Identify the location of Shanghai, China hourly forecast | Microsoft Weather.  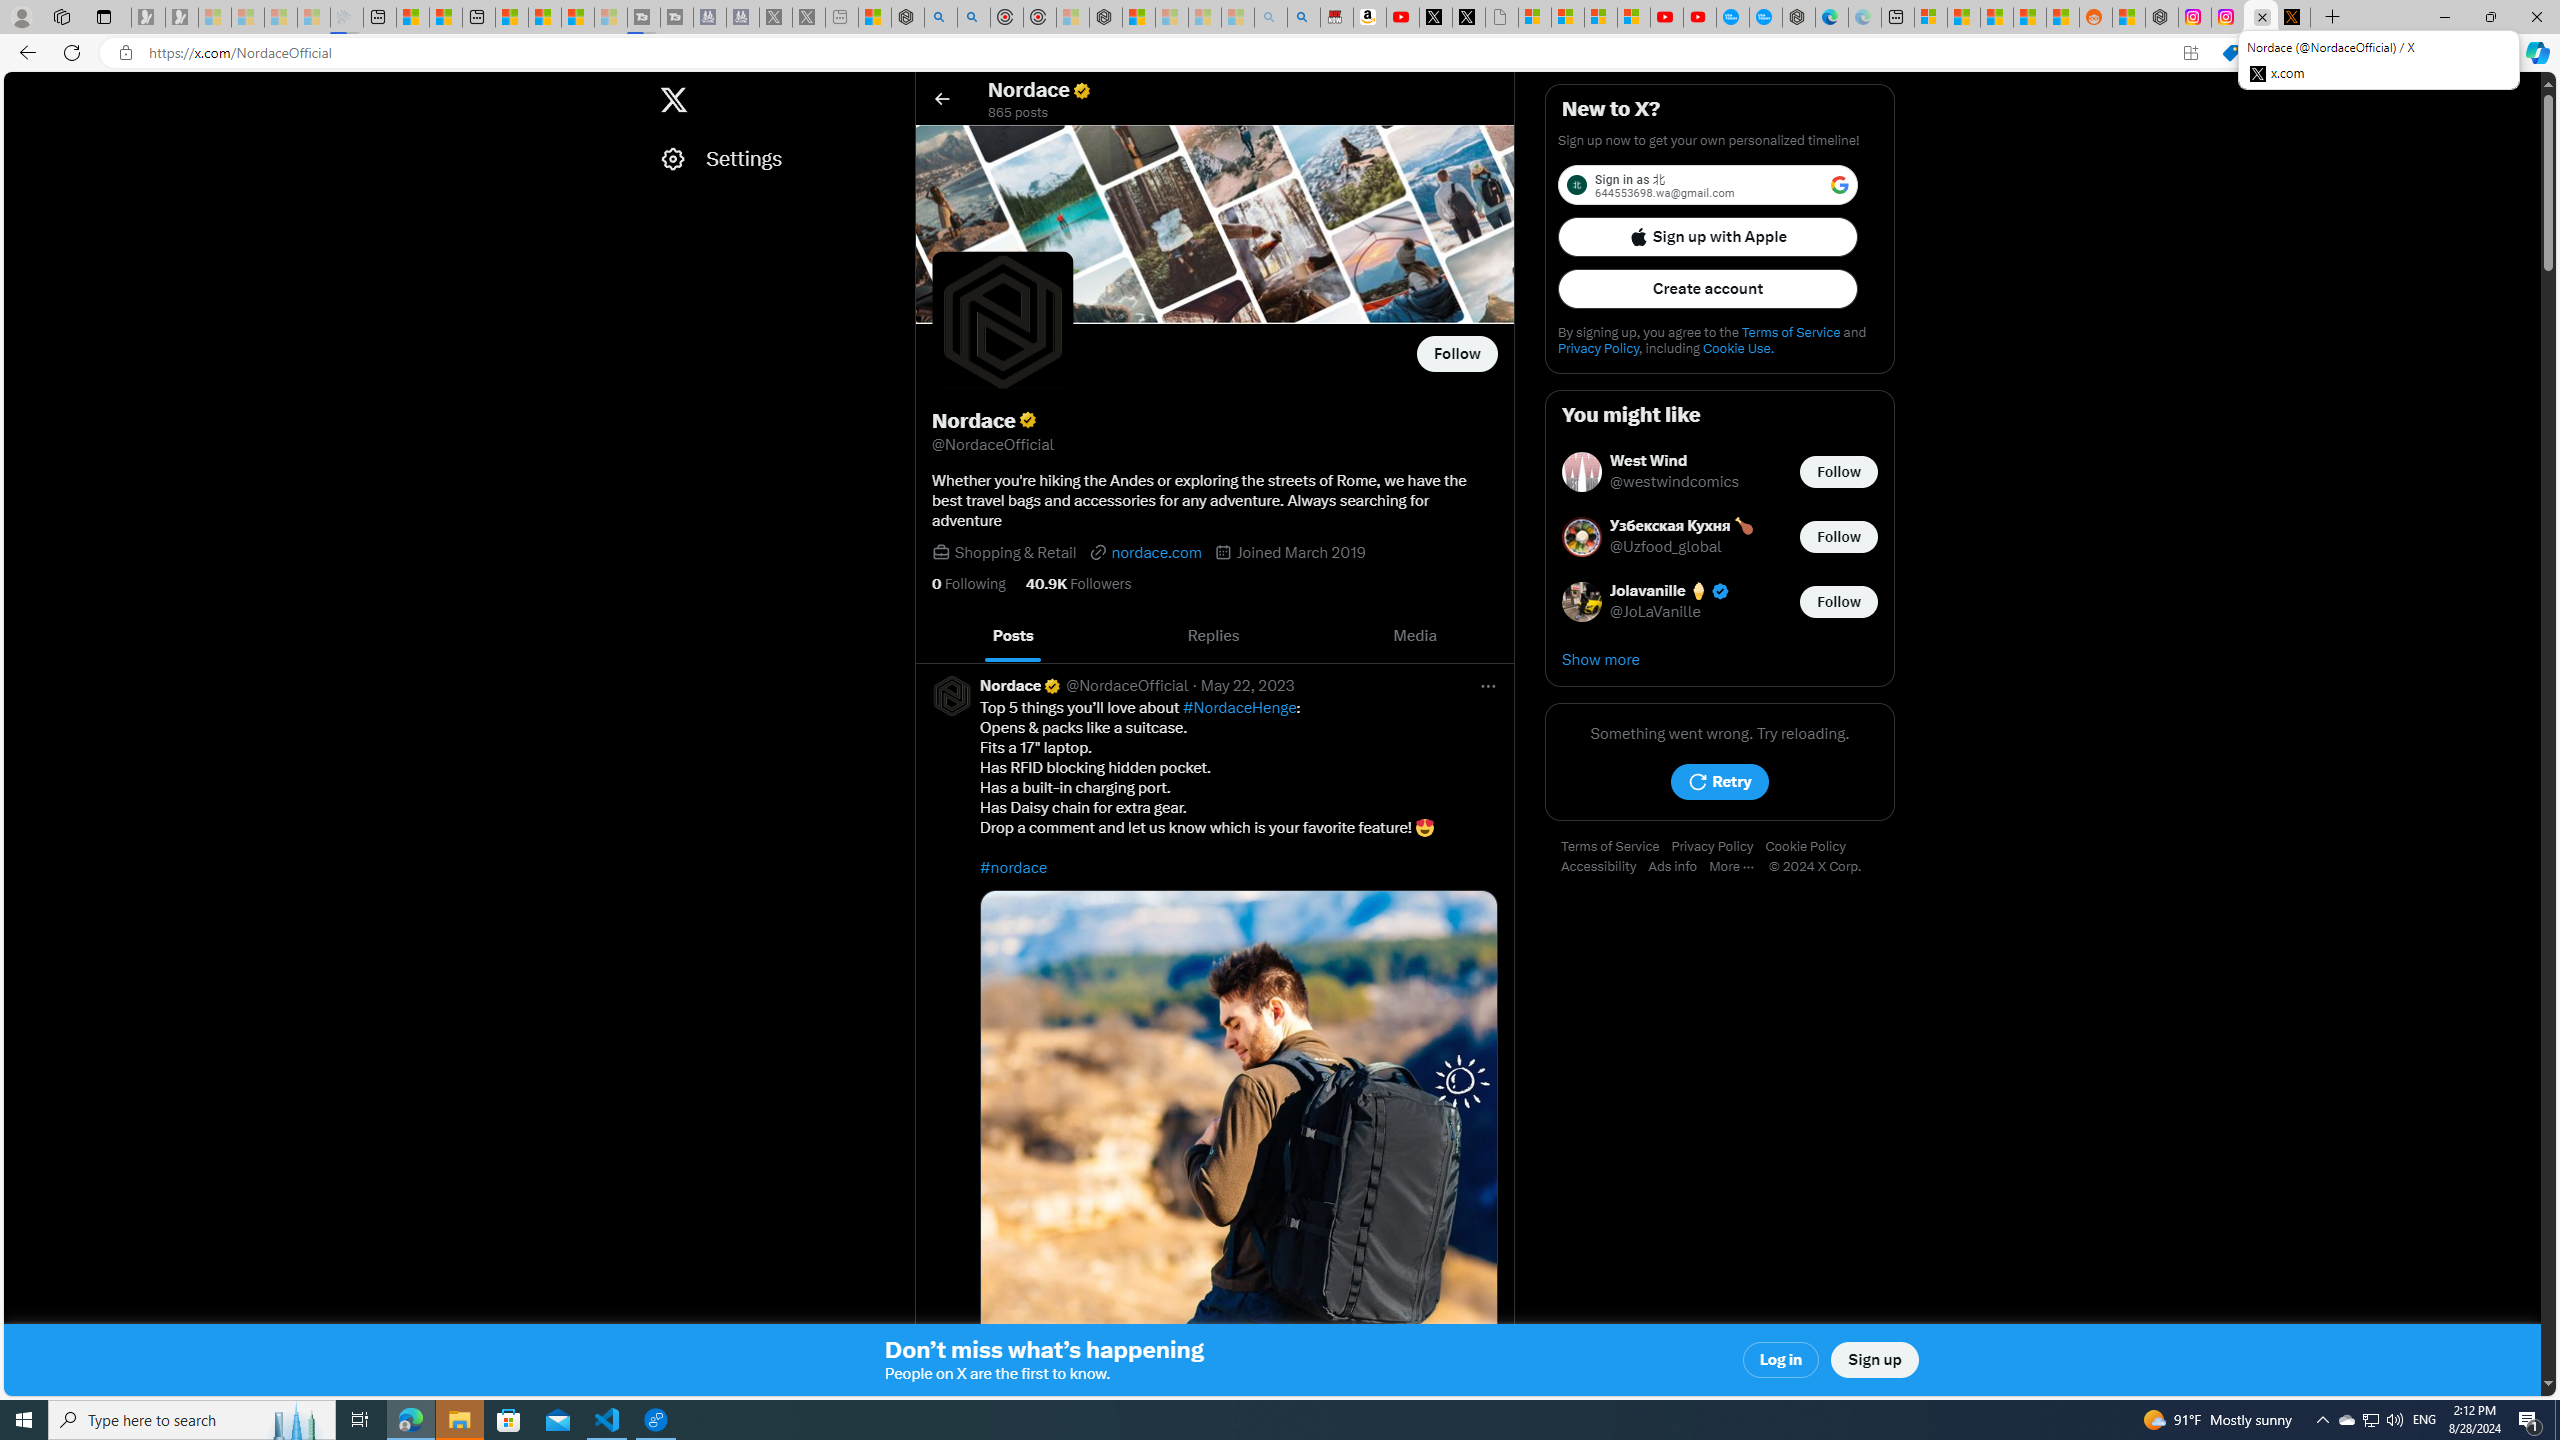
(1996, 17).